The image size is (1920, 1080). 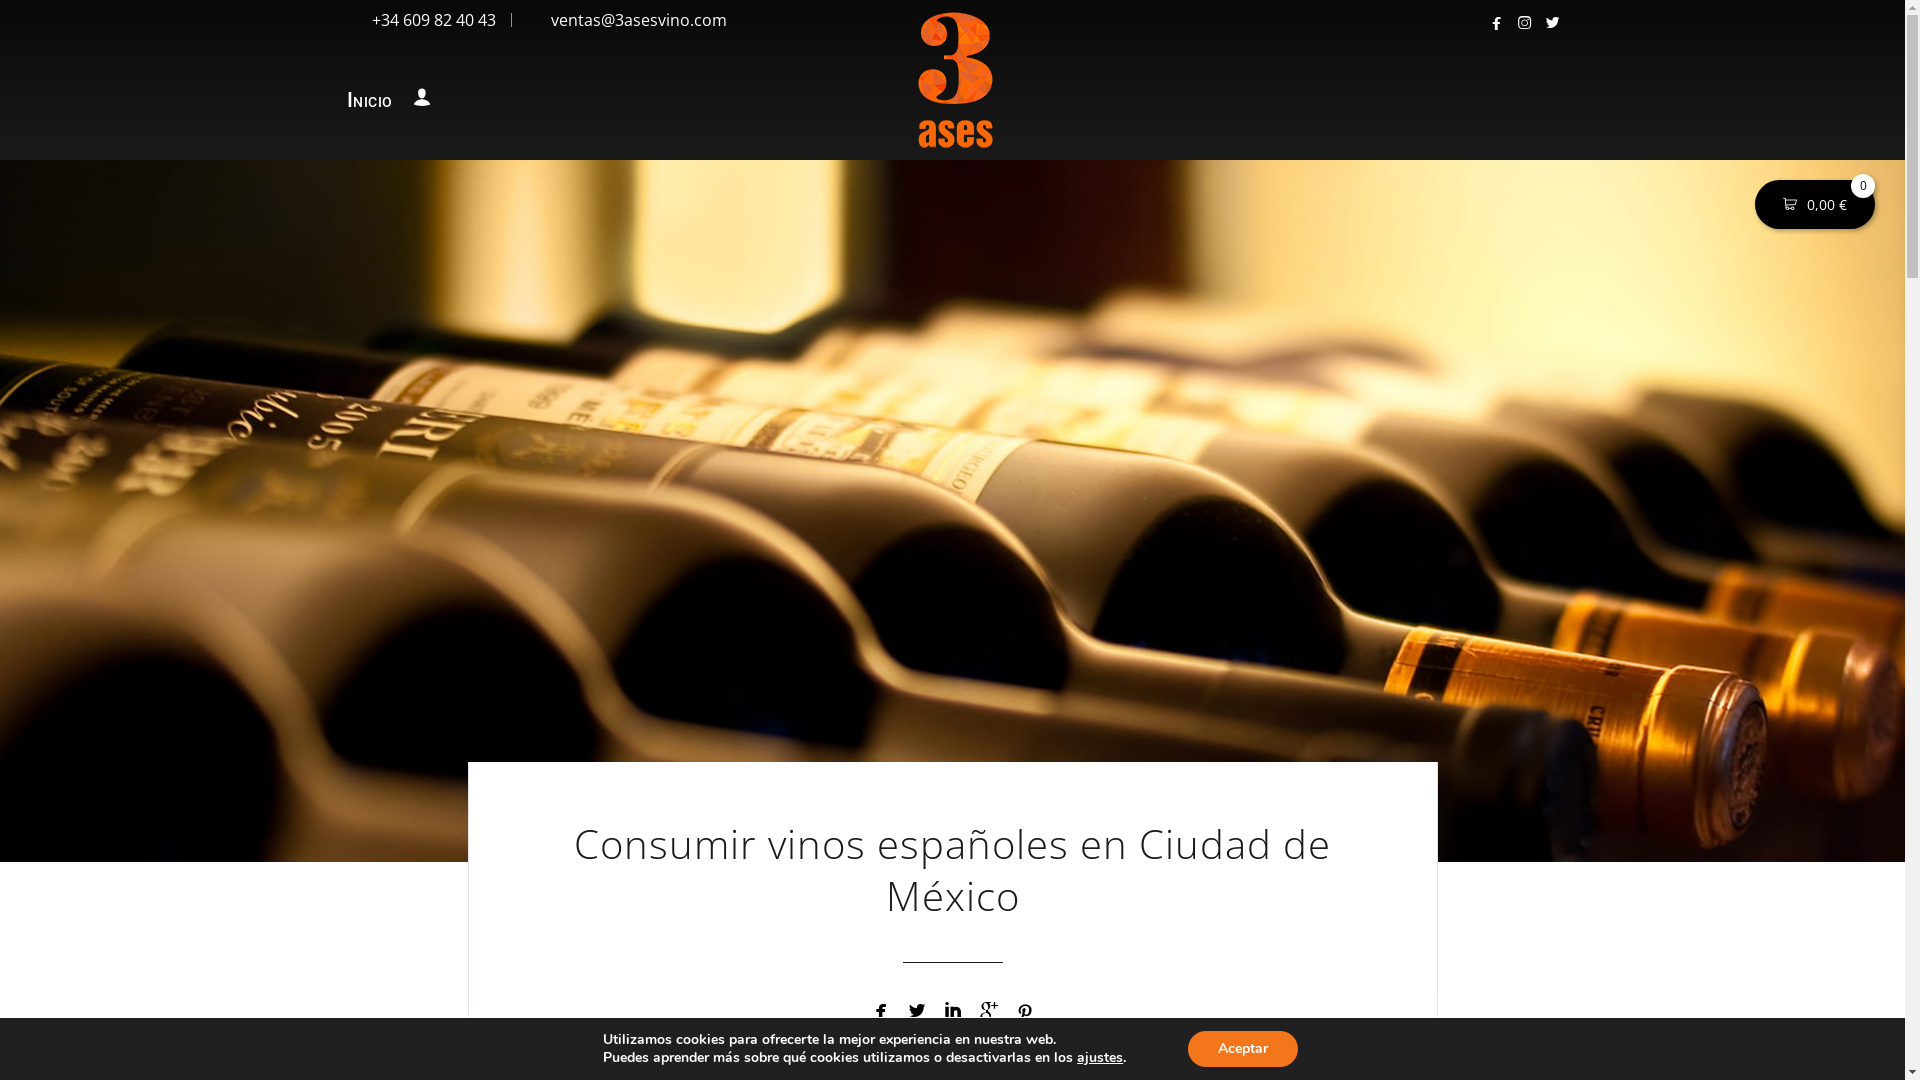 What do you see at coordinates (374, 100) in the screenshot?
I see `INICIO` at bounding box center [374, 100].